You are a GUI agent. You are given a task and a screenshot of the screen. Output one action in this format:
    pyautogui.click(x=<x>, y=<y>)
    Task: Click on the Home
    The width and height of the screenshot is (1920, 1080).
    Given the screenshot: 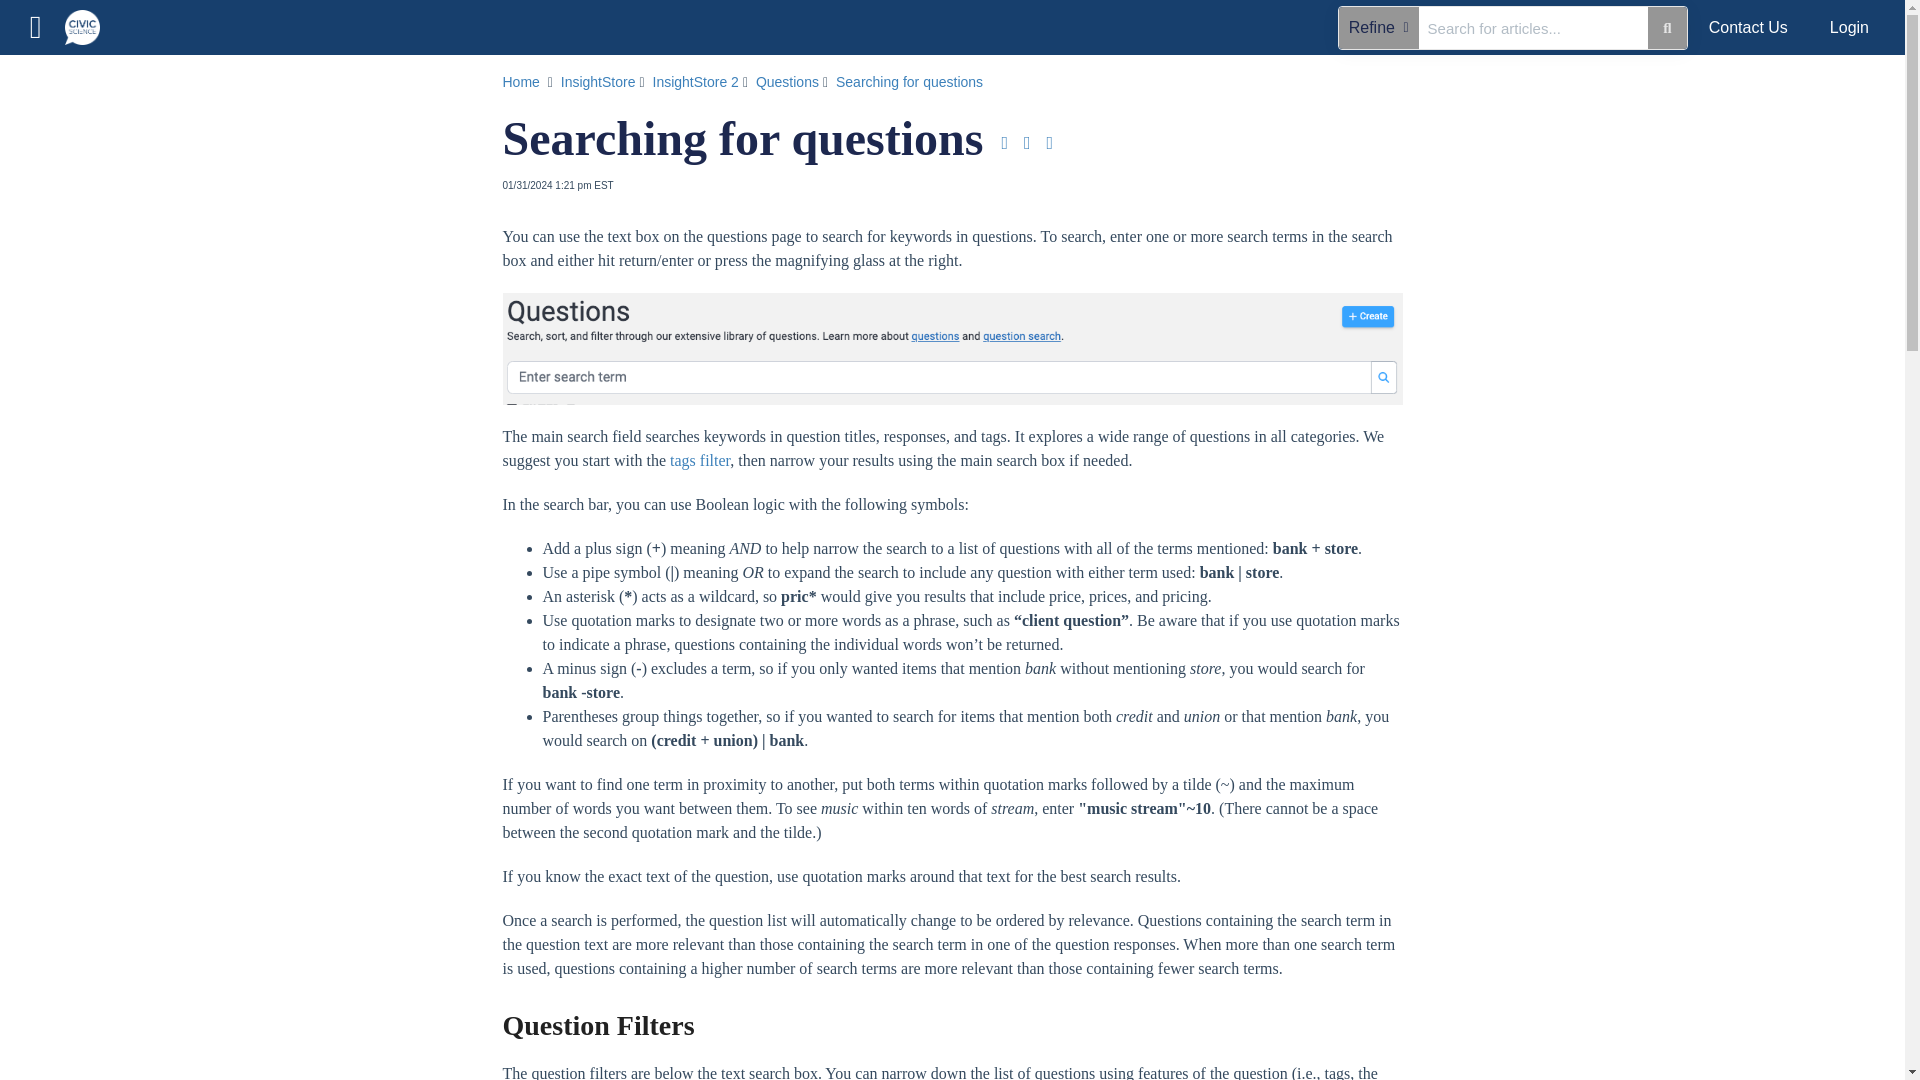 What is the action you would take?
    pyautogui.click(x=168, y=136)
    